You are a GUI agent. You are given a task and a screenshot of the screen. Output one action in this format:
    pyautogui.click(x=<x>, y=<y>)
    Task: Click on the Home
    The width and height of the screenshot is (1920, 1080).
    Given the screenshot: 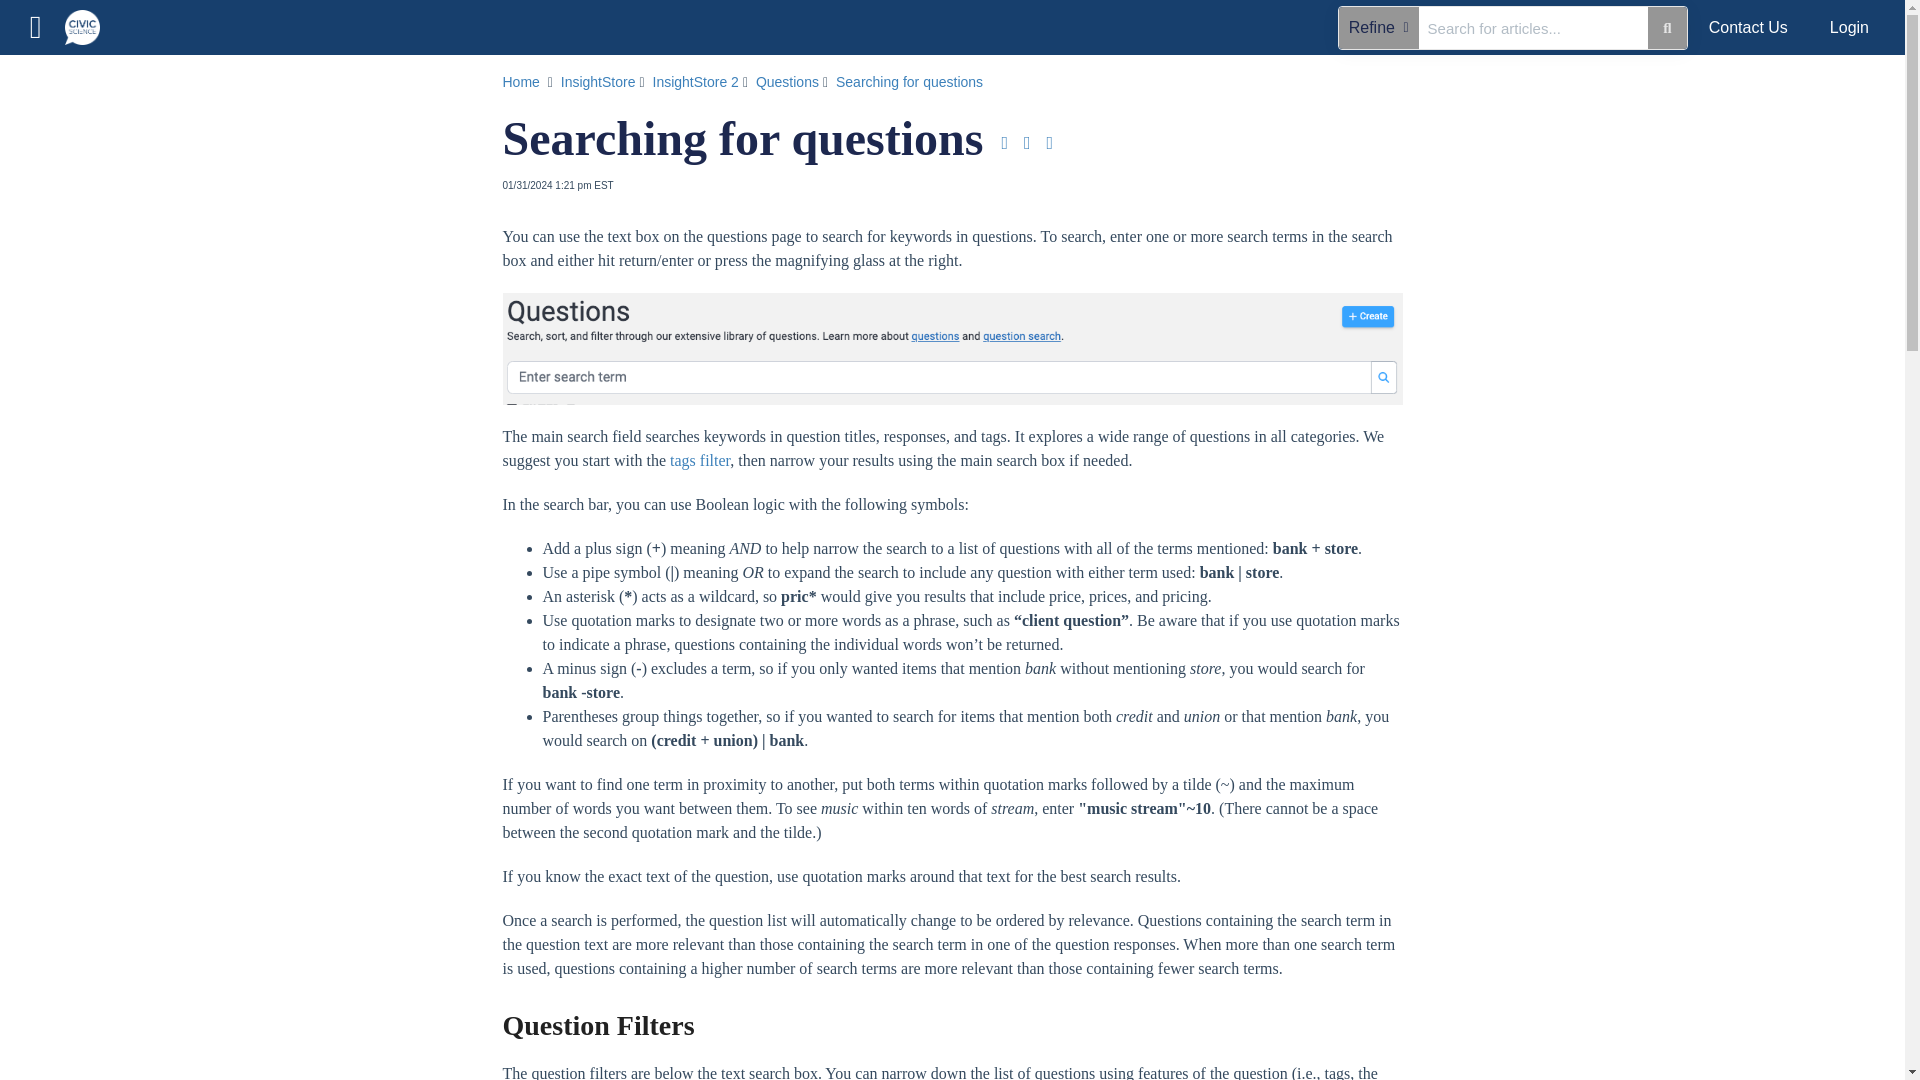 What is the action you would take?
    pyautogui.click(x=168, y=136)
    